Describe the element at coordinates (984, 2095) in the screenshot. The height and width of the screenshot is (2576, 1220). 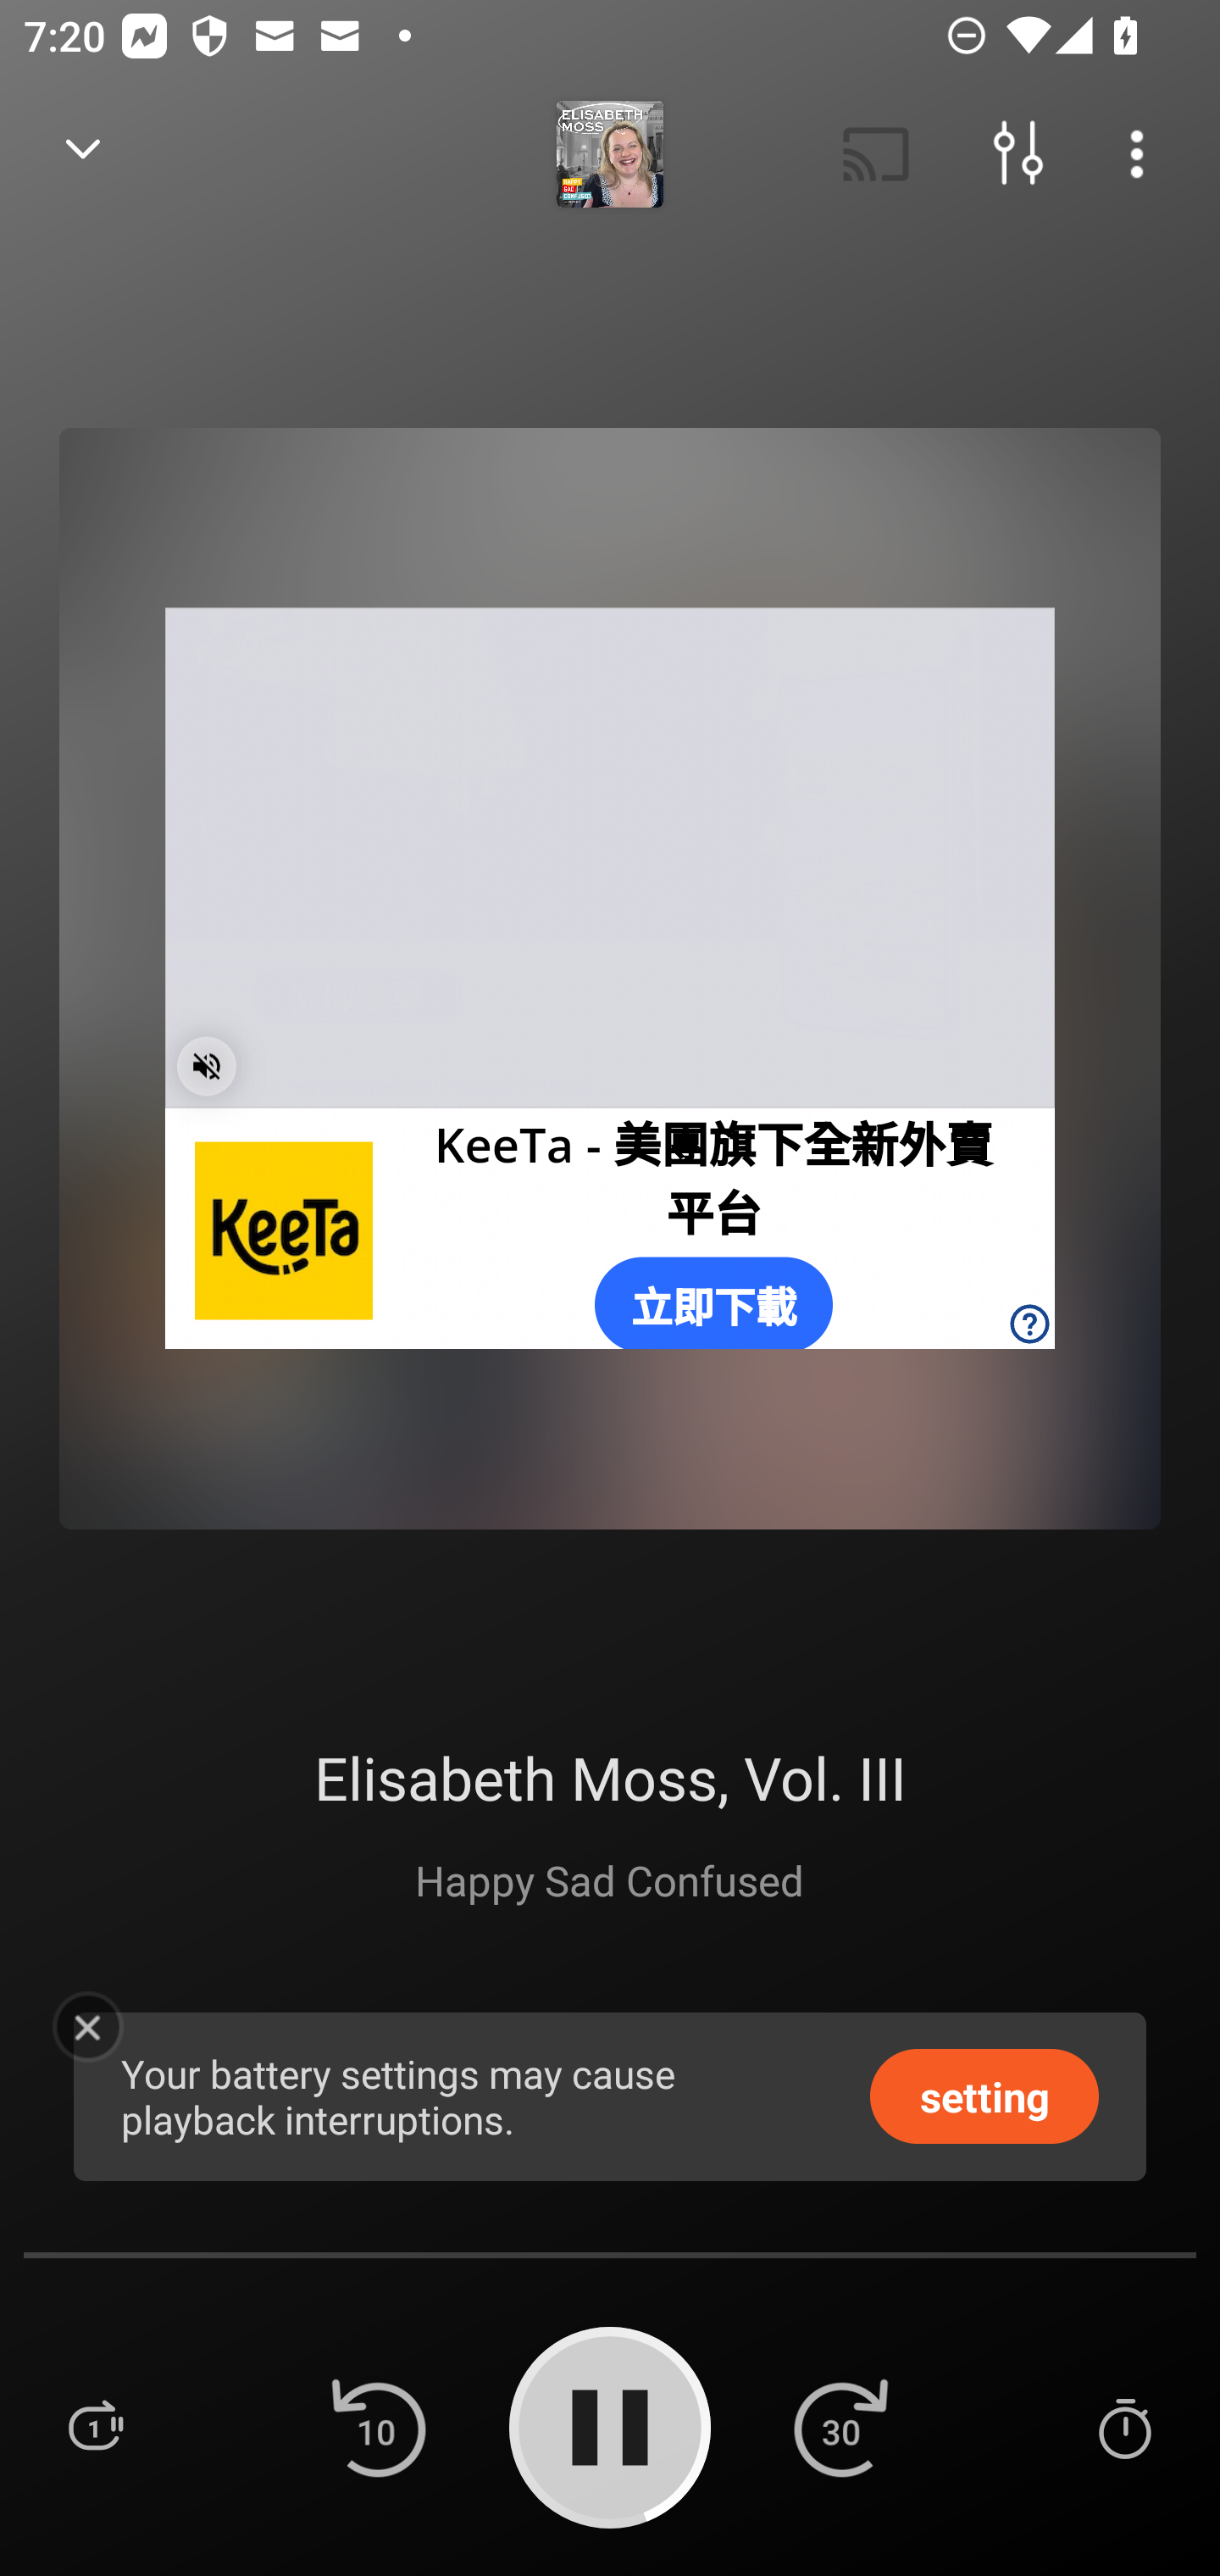
I see `setting` at that location.